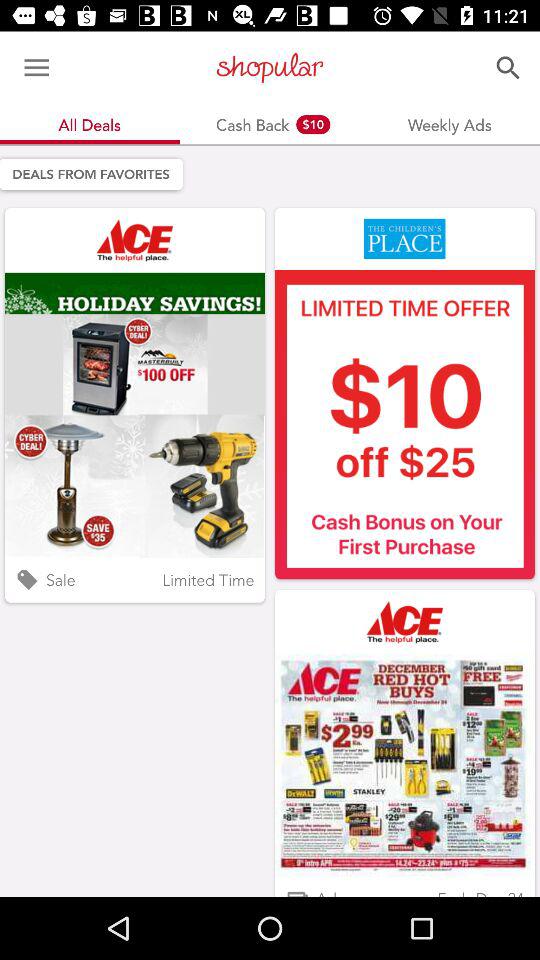 This screenshot has height=960, width=540. What do you see at coordinates (508, 68) in the screenshot?
I see `turn off icon above the weekly ads icon` at bounding box center [508, 68].